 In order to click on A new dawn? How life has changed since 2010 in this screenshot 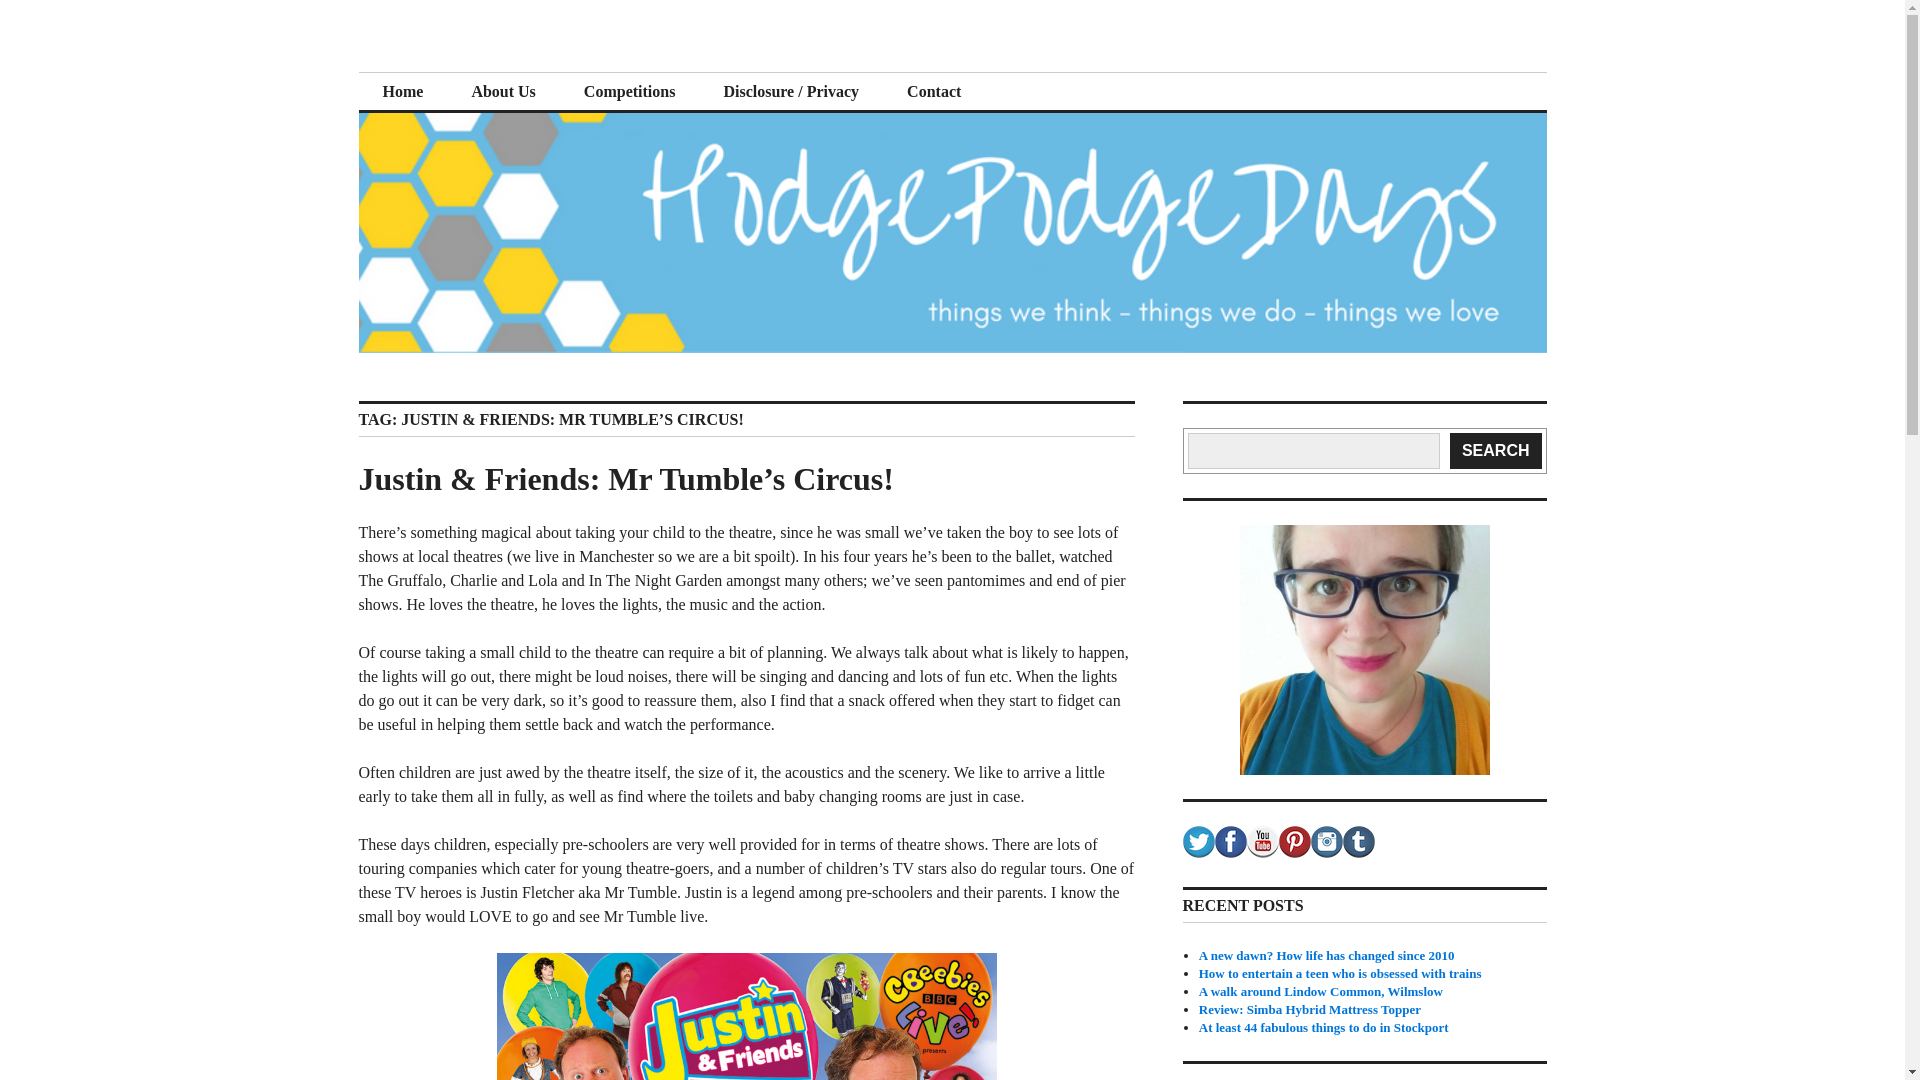, I will do `click(1326, 956)`.